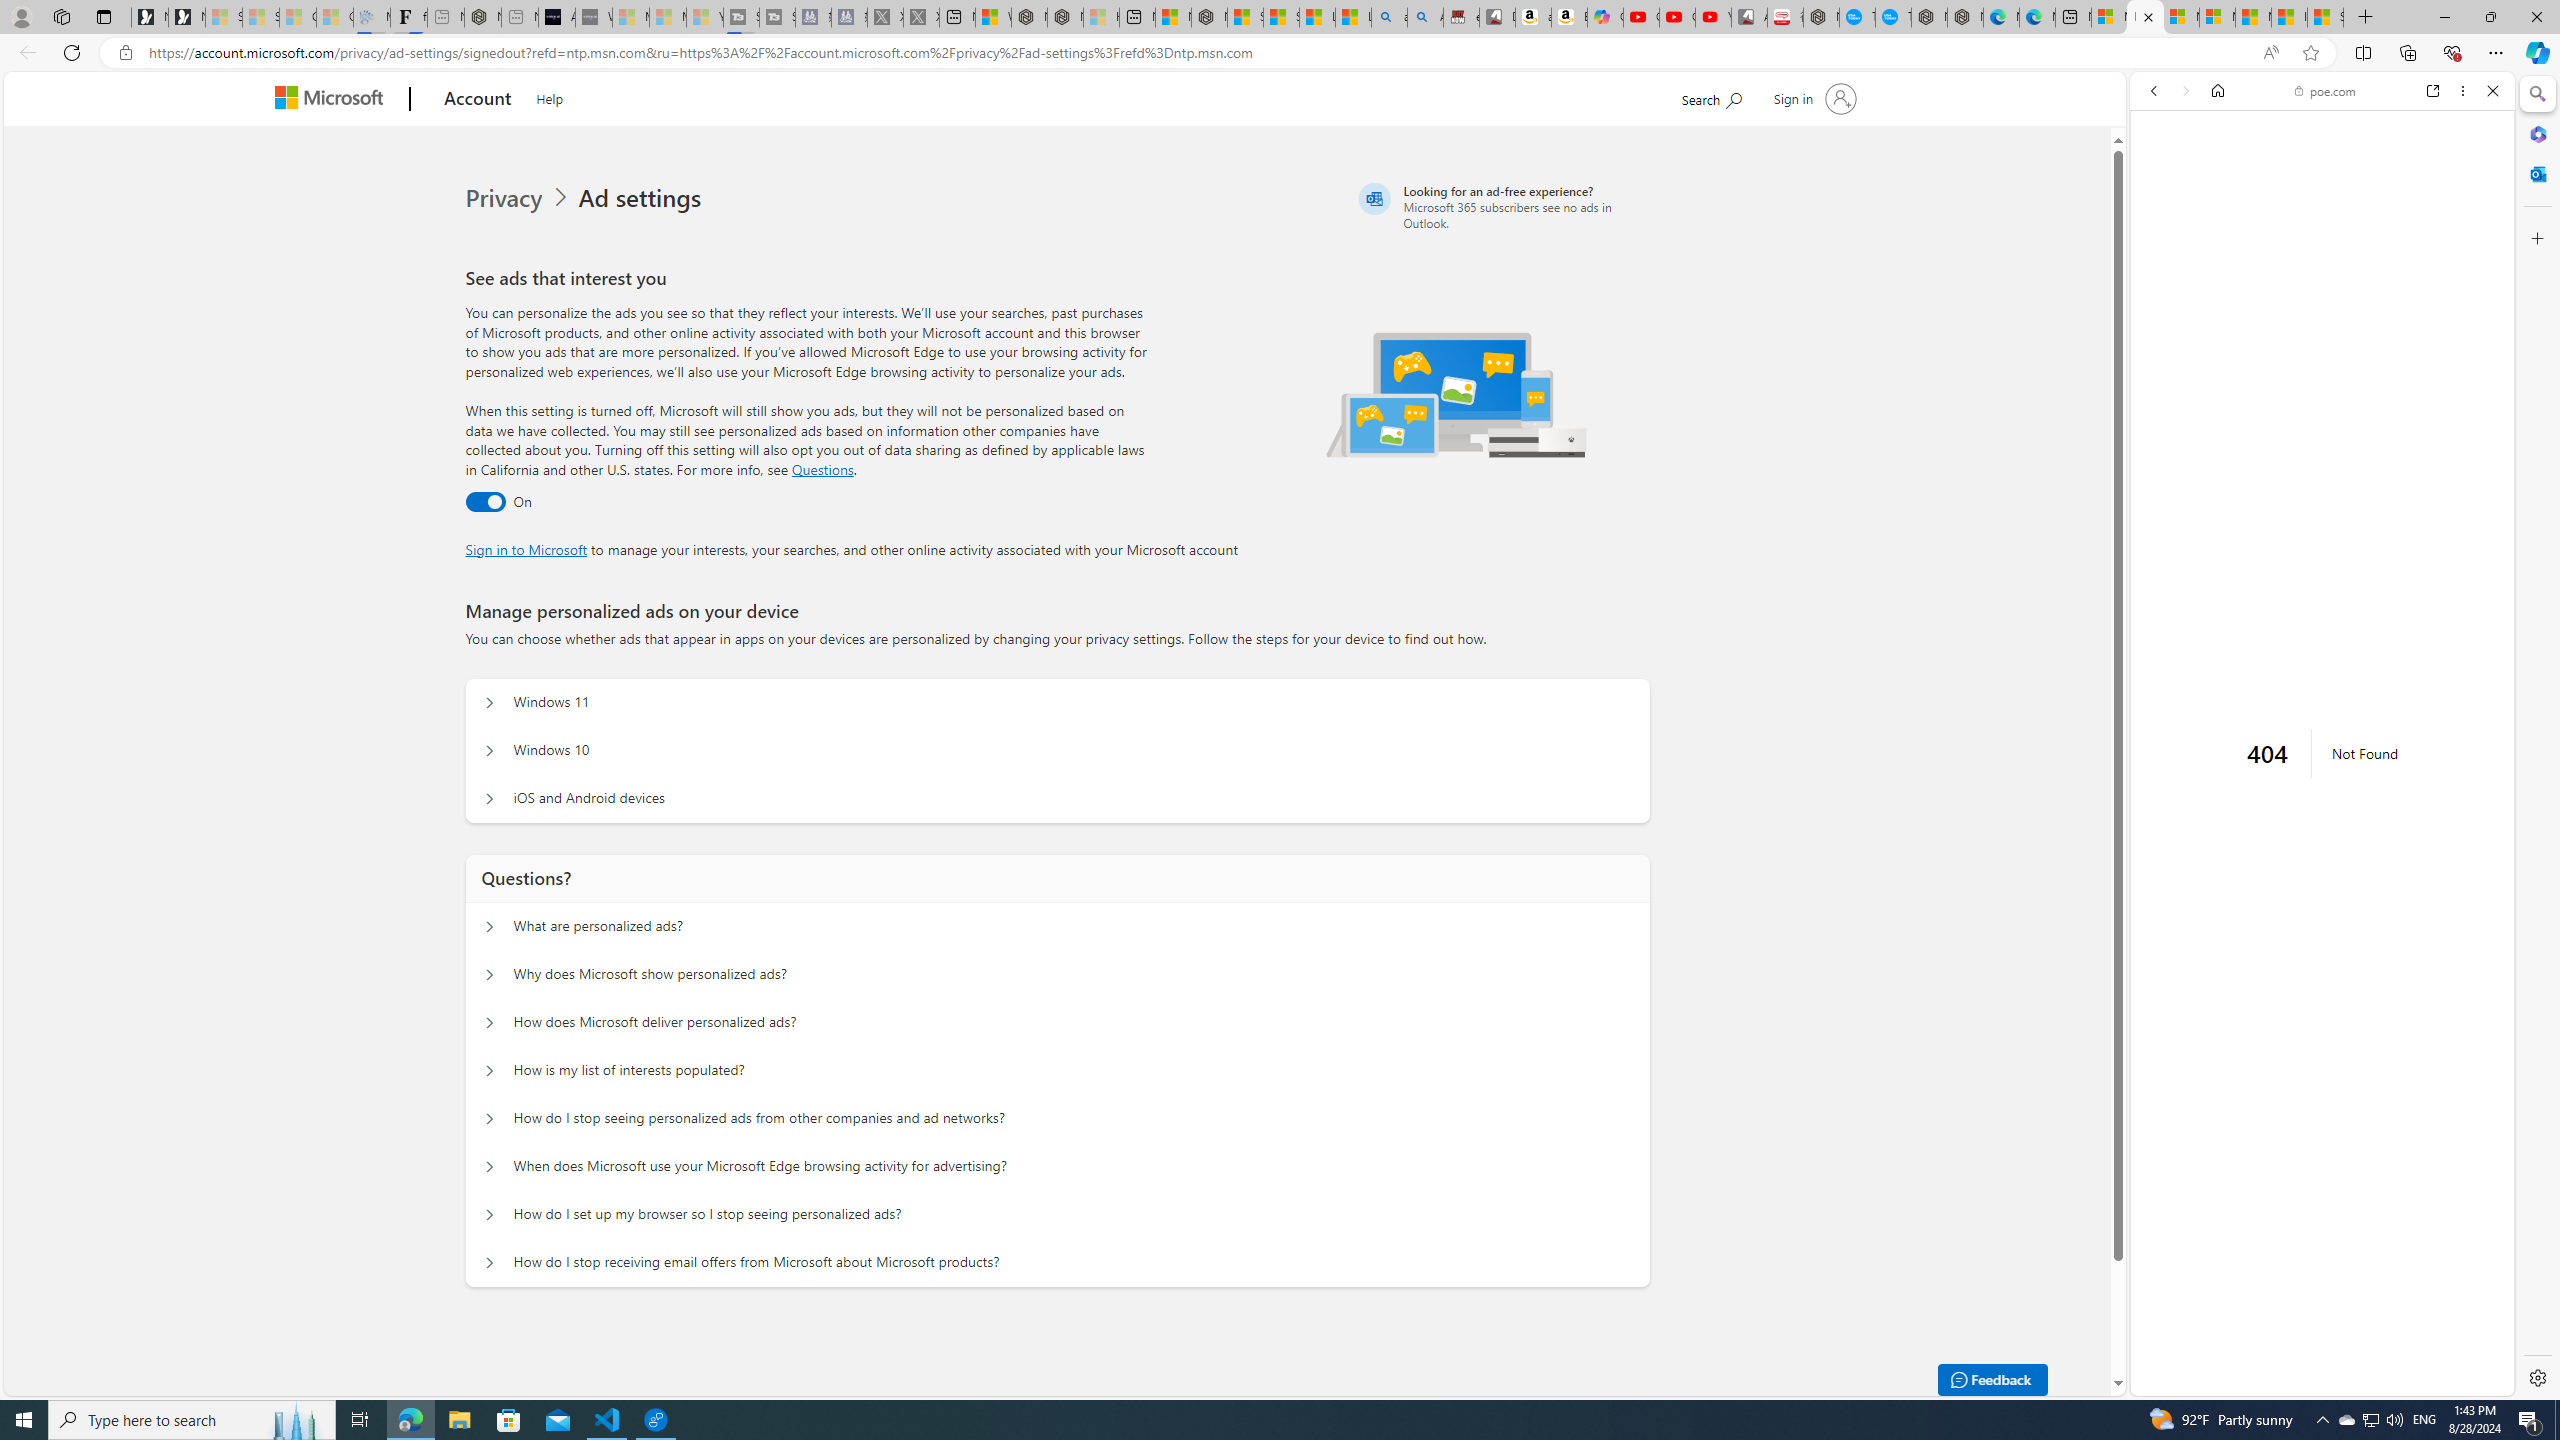 This screenshot has height=1440, width=2560. Describe the element at coordinates (2215, 180) in the screenshot. I see `This site scope` at that location.